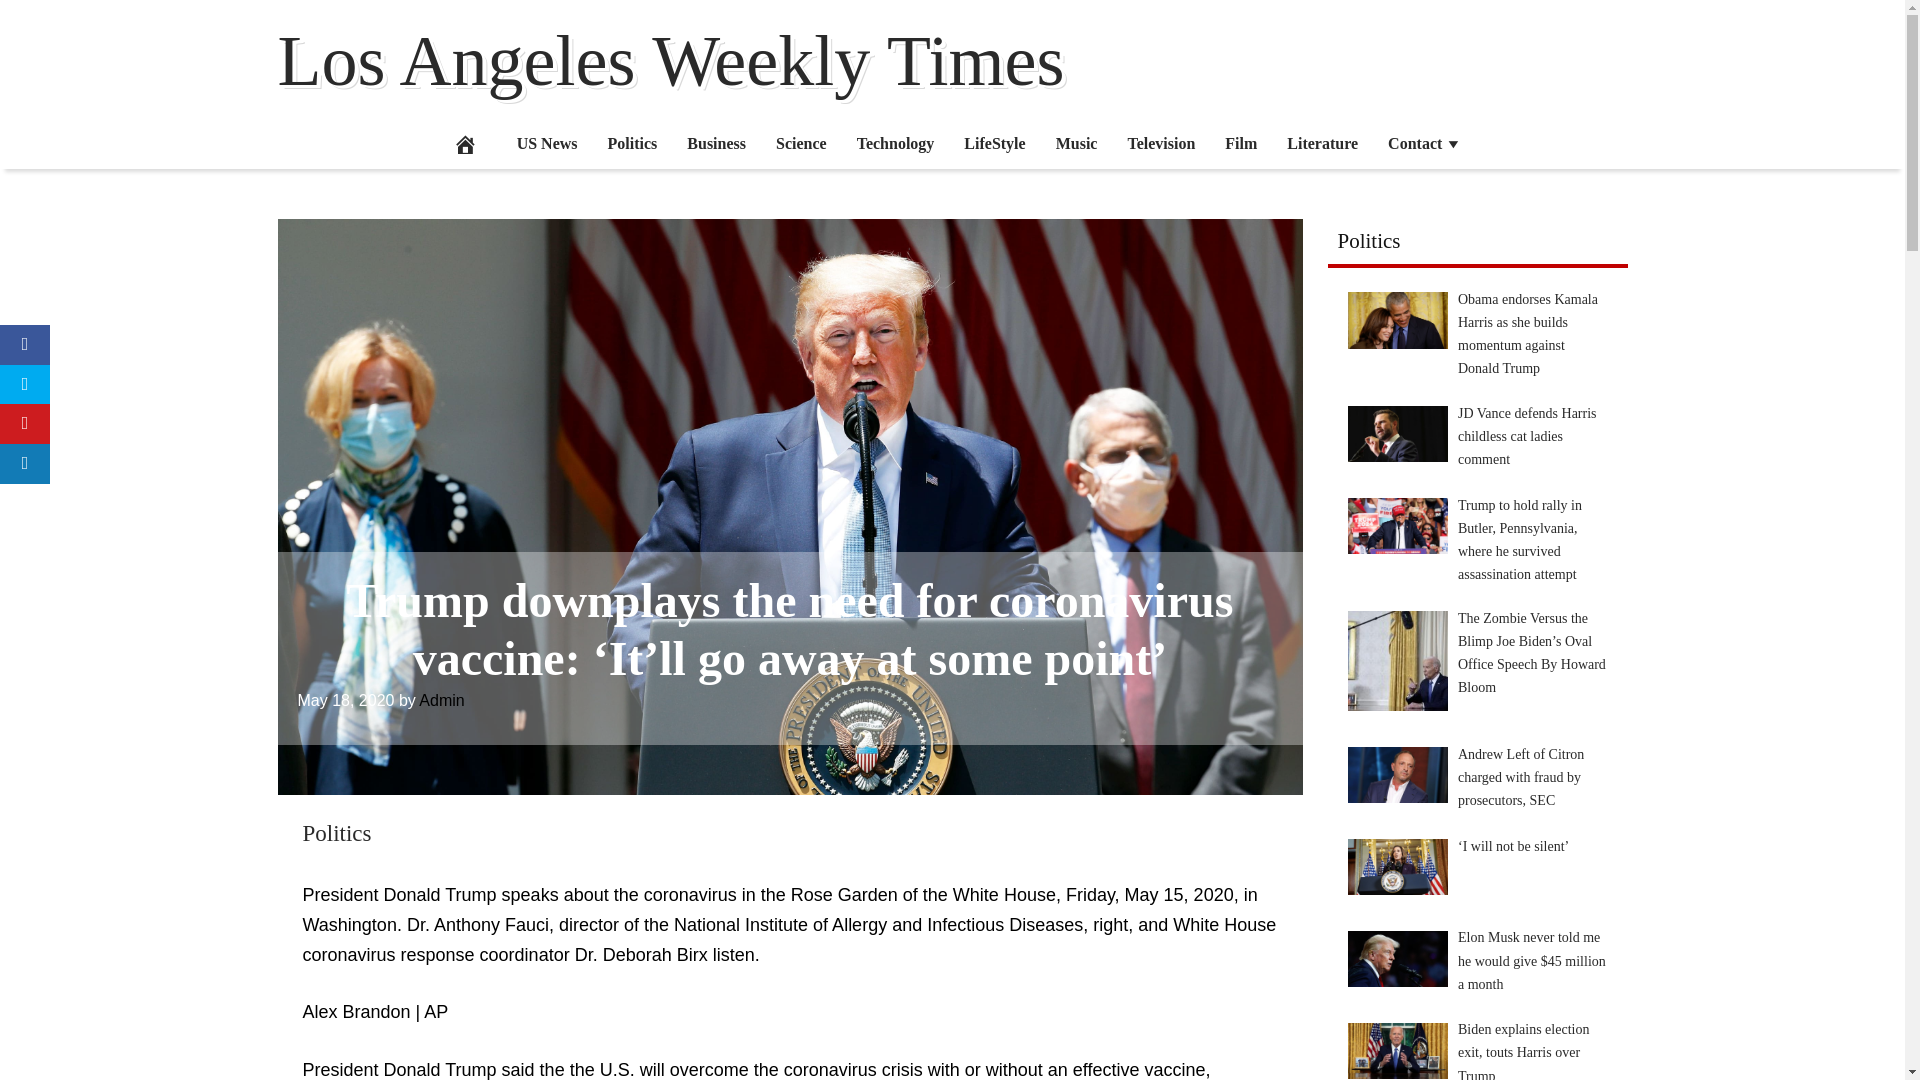  Describe the element at coordinates (1322, 143) in the screenshot. I see `Literature` at that location.